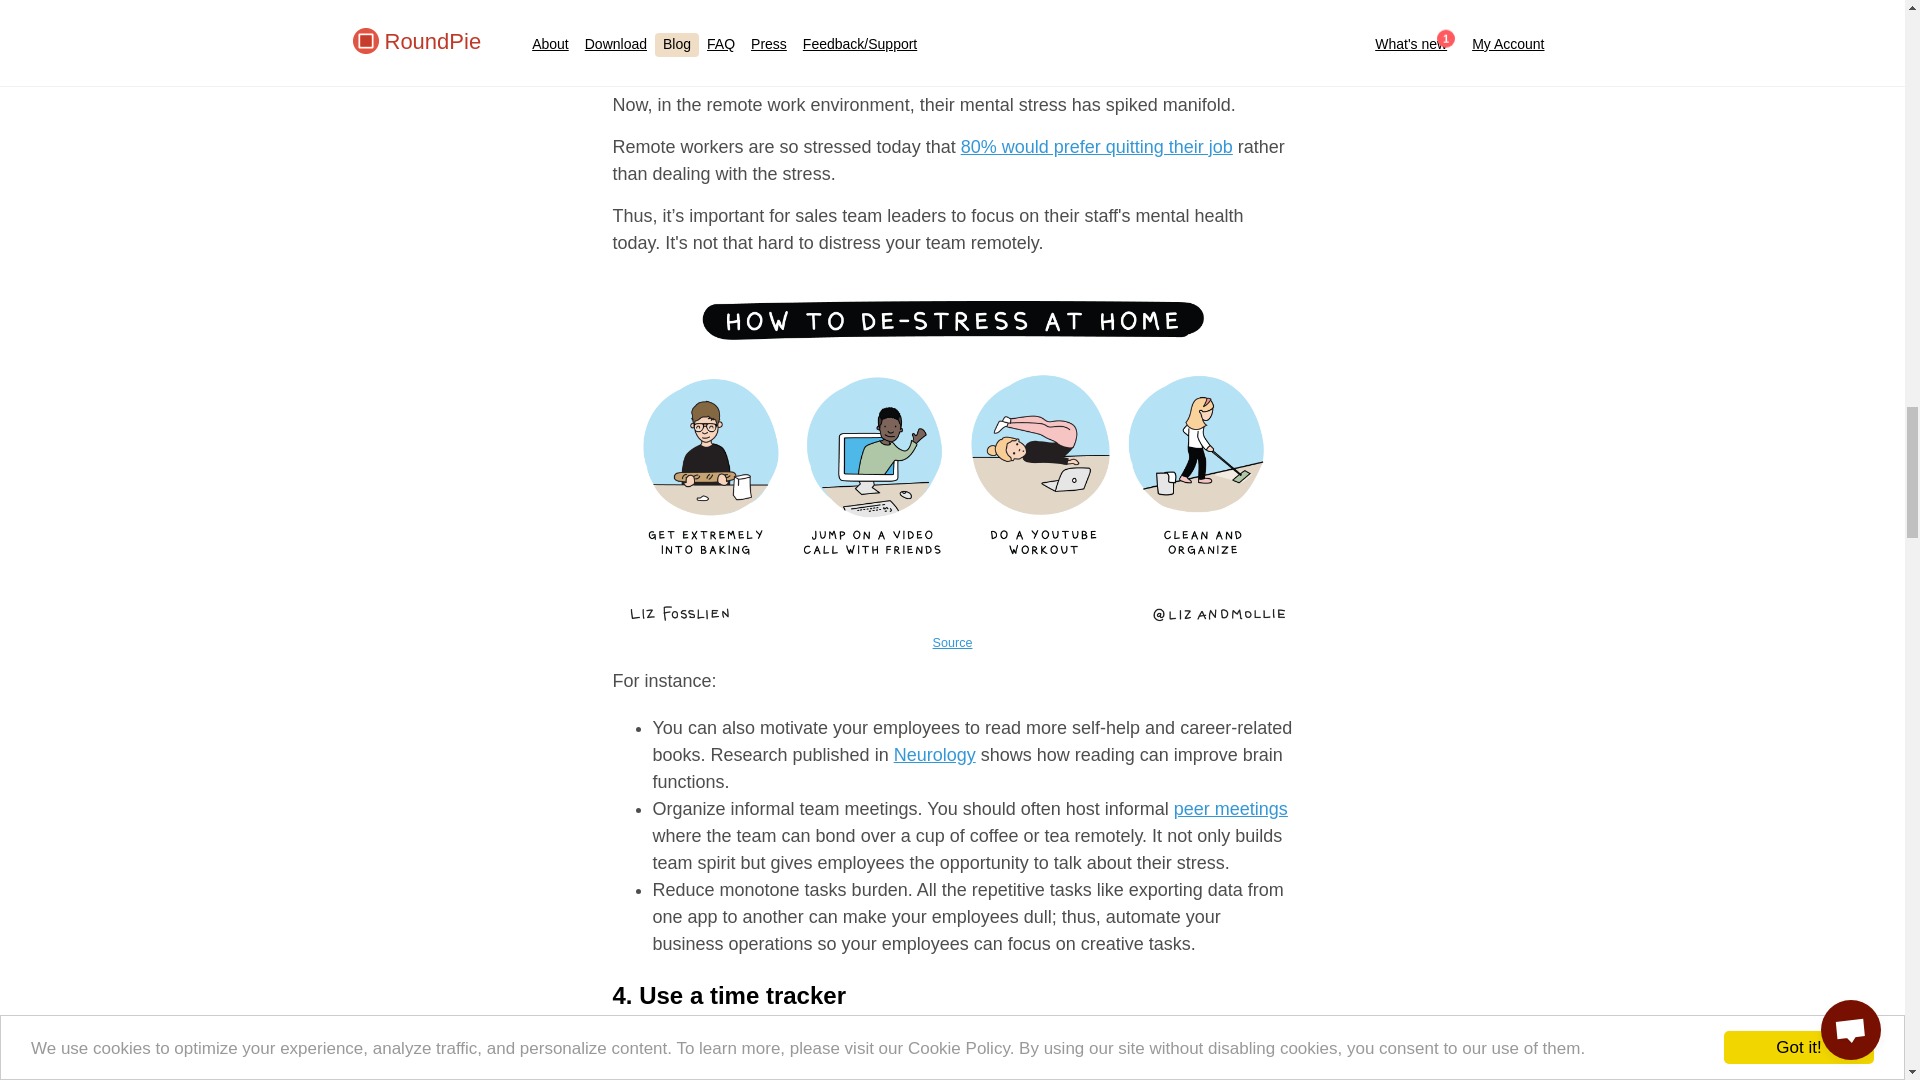 Image resolution: width=1920 pixels, height=1080 pixels. Describe the element at coordinates (1230, 808) in the screenshot. I see `peer meetings` at that location.